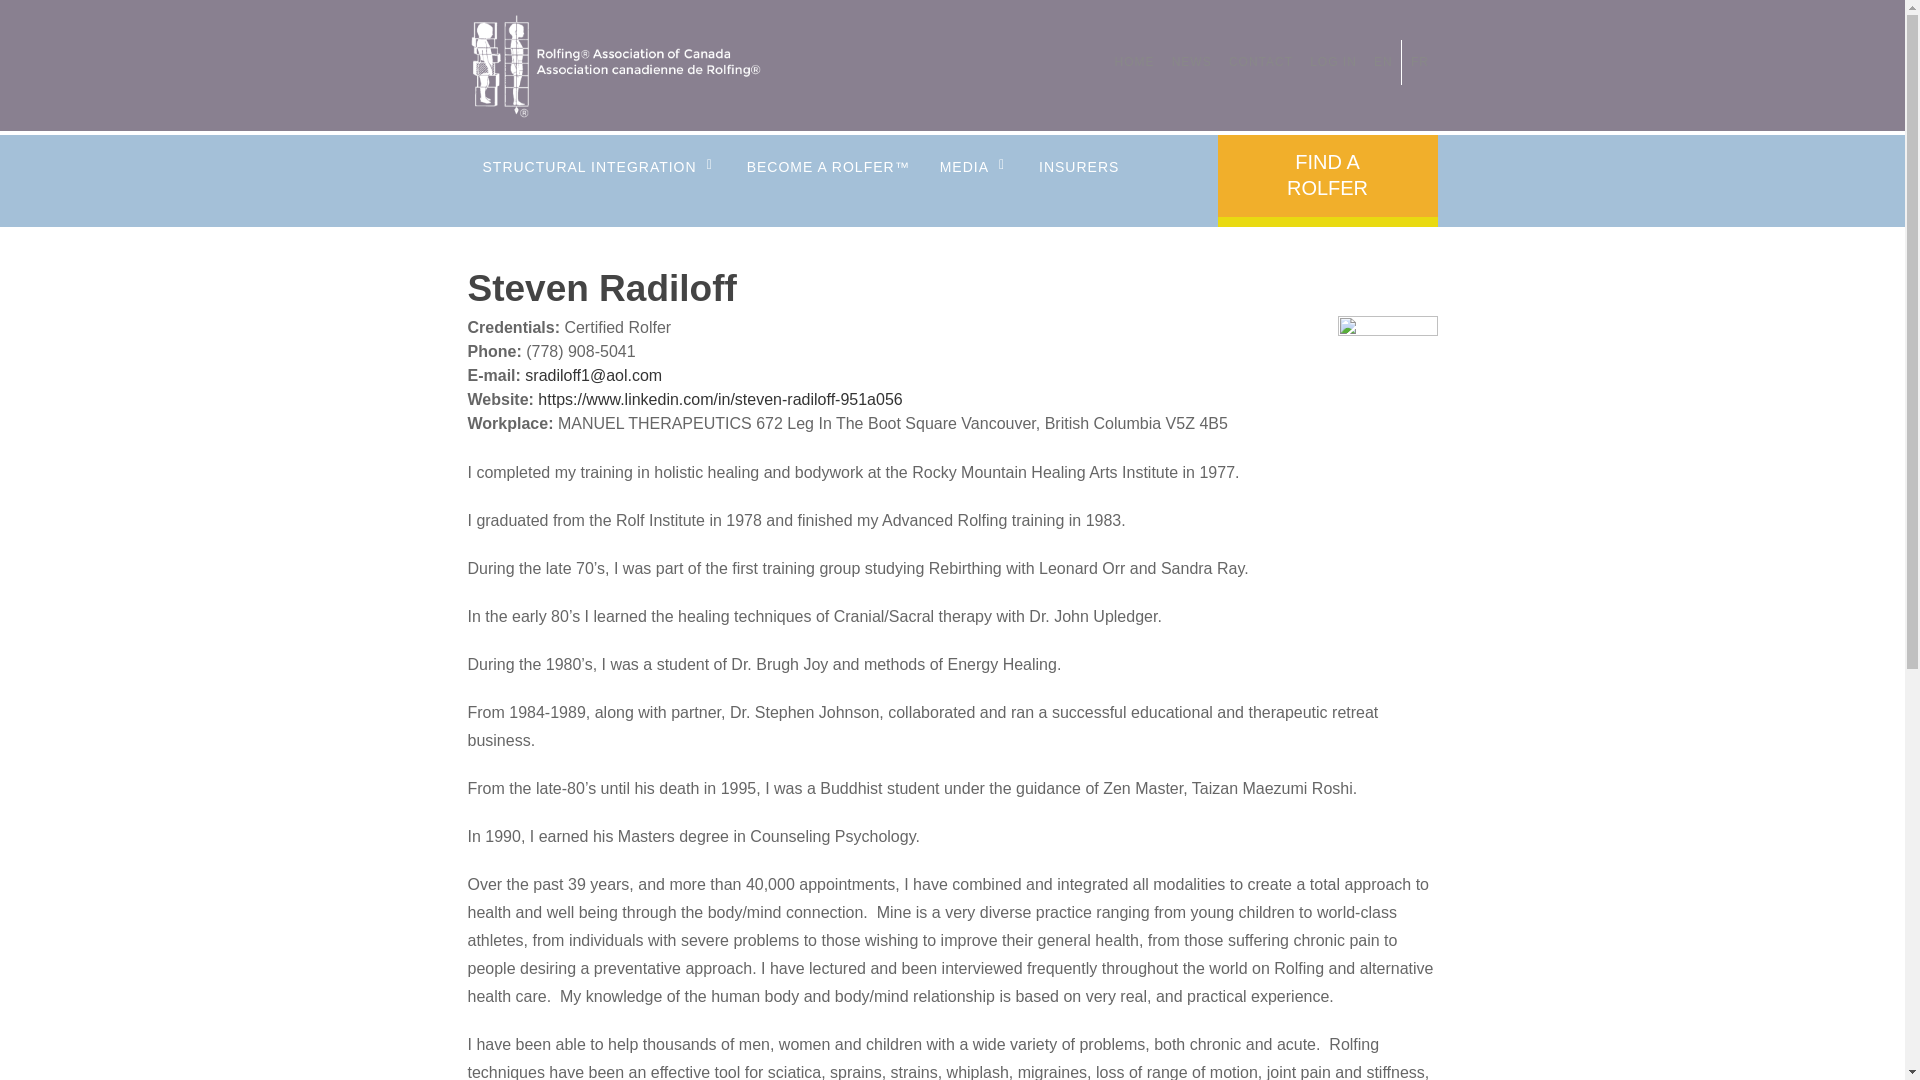 The width and height of the screenshot is (1920, 1080). Describe the element at coordinates (595, 294) in the screenshot. I see `THE SCIENCE OF STRUCTURAL INTEGRATION` at that location.